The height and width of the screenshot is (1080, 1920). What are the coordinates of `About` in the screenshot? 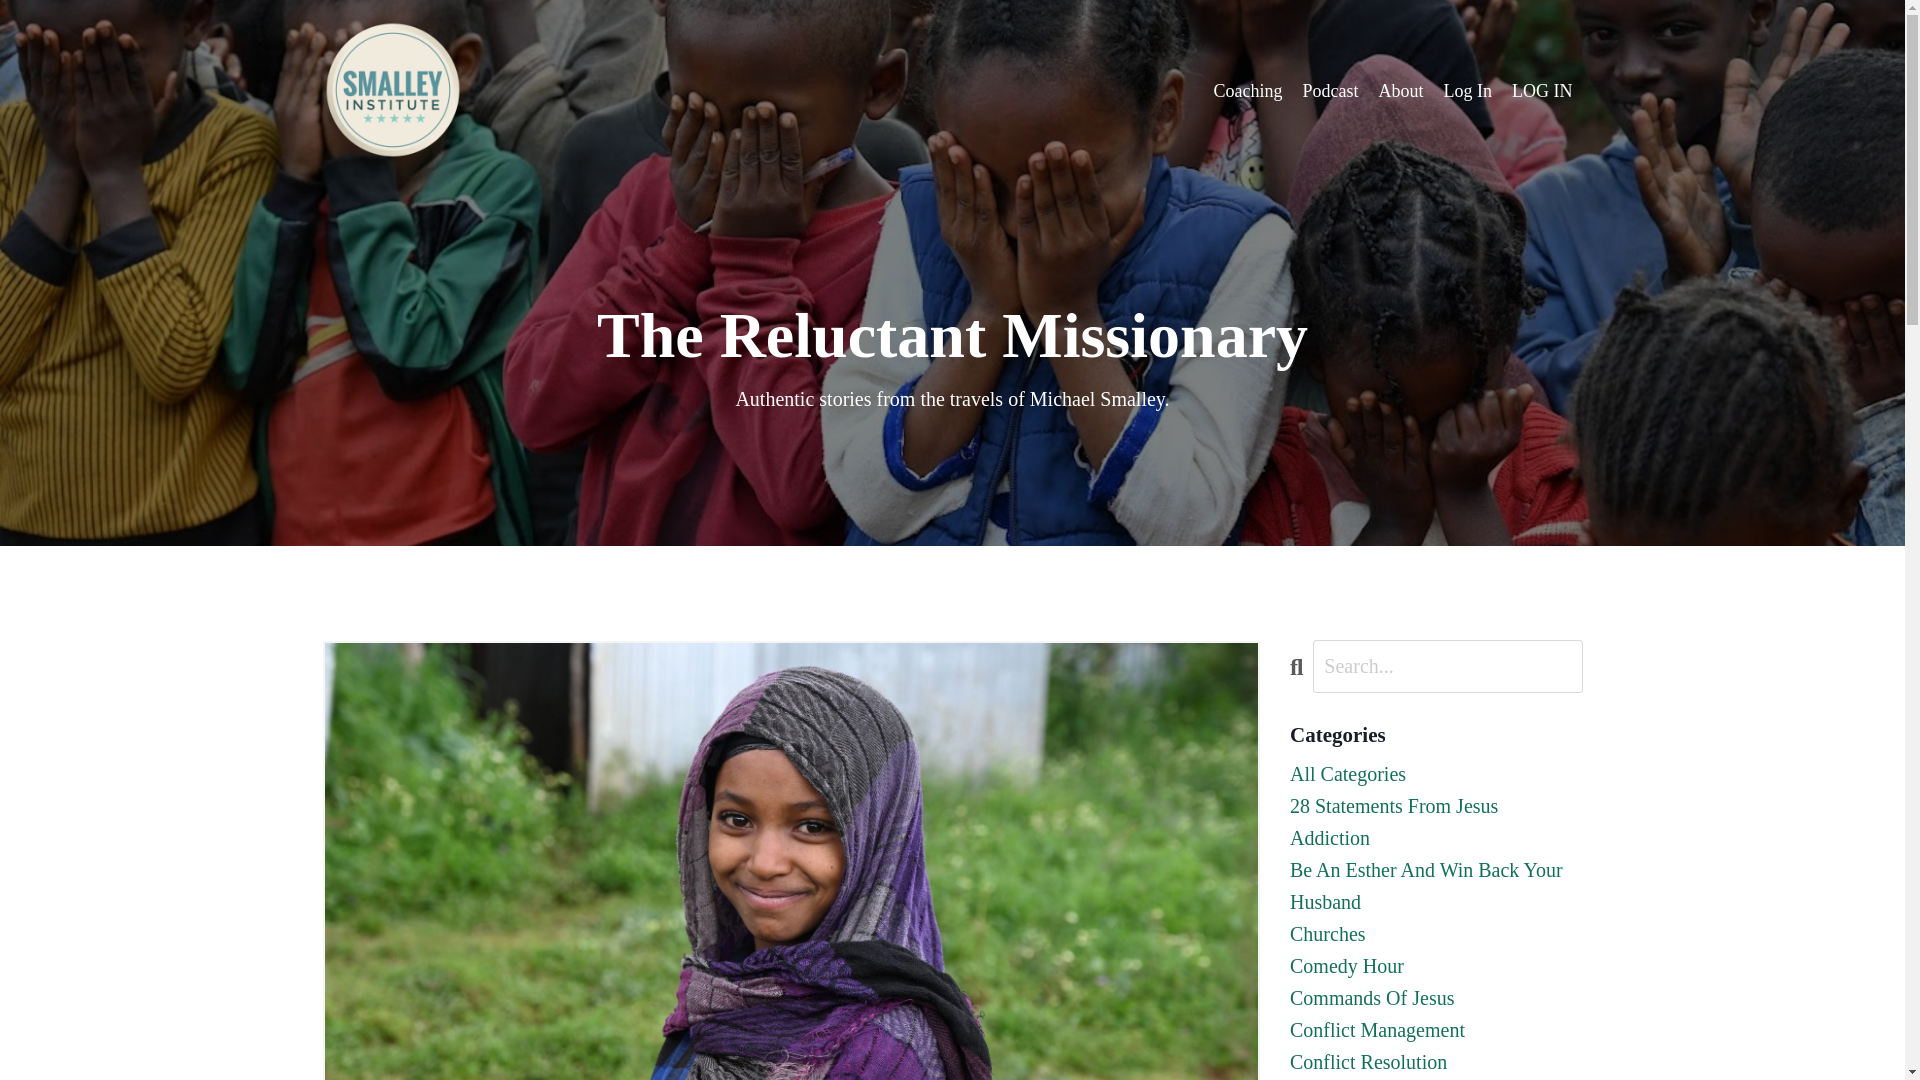 It's located at (1400, 90).